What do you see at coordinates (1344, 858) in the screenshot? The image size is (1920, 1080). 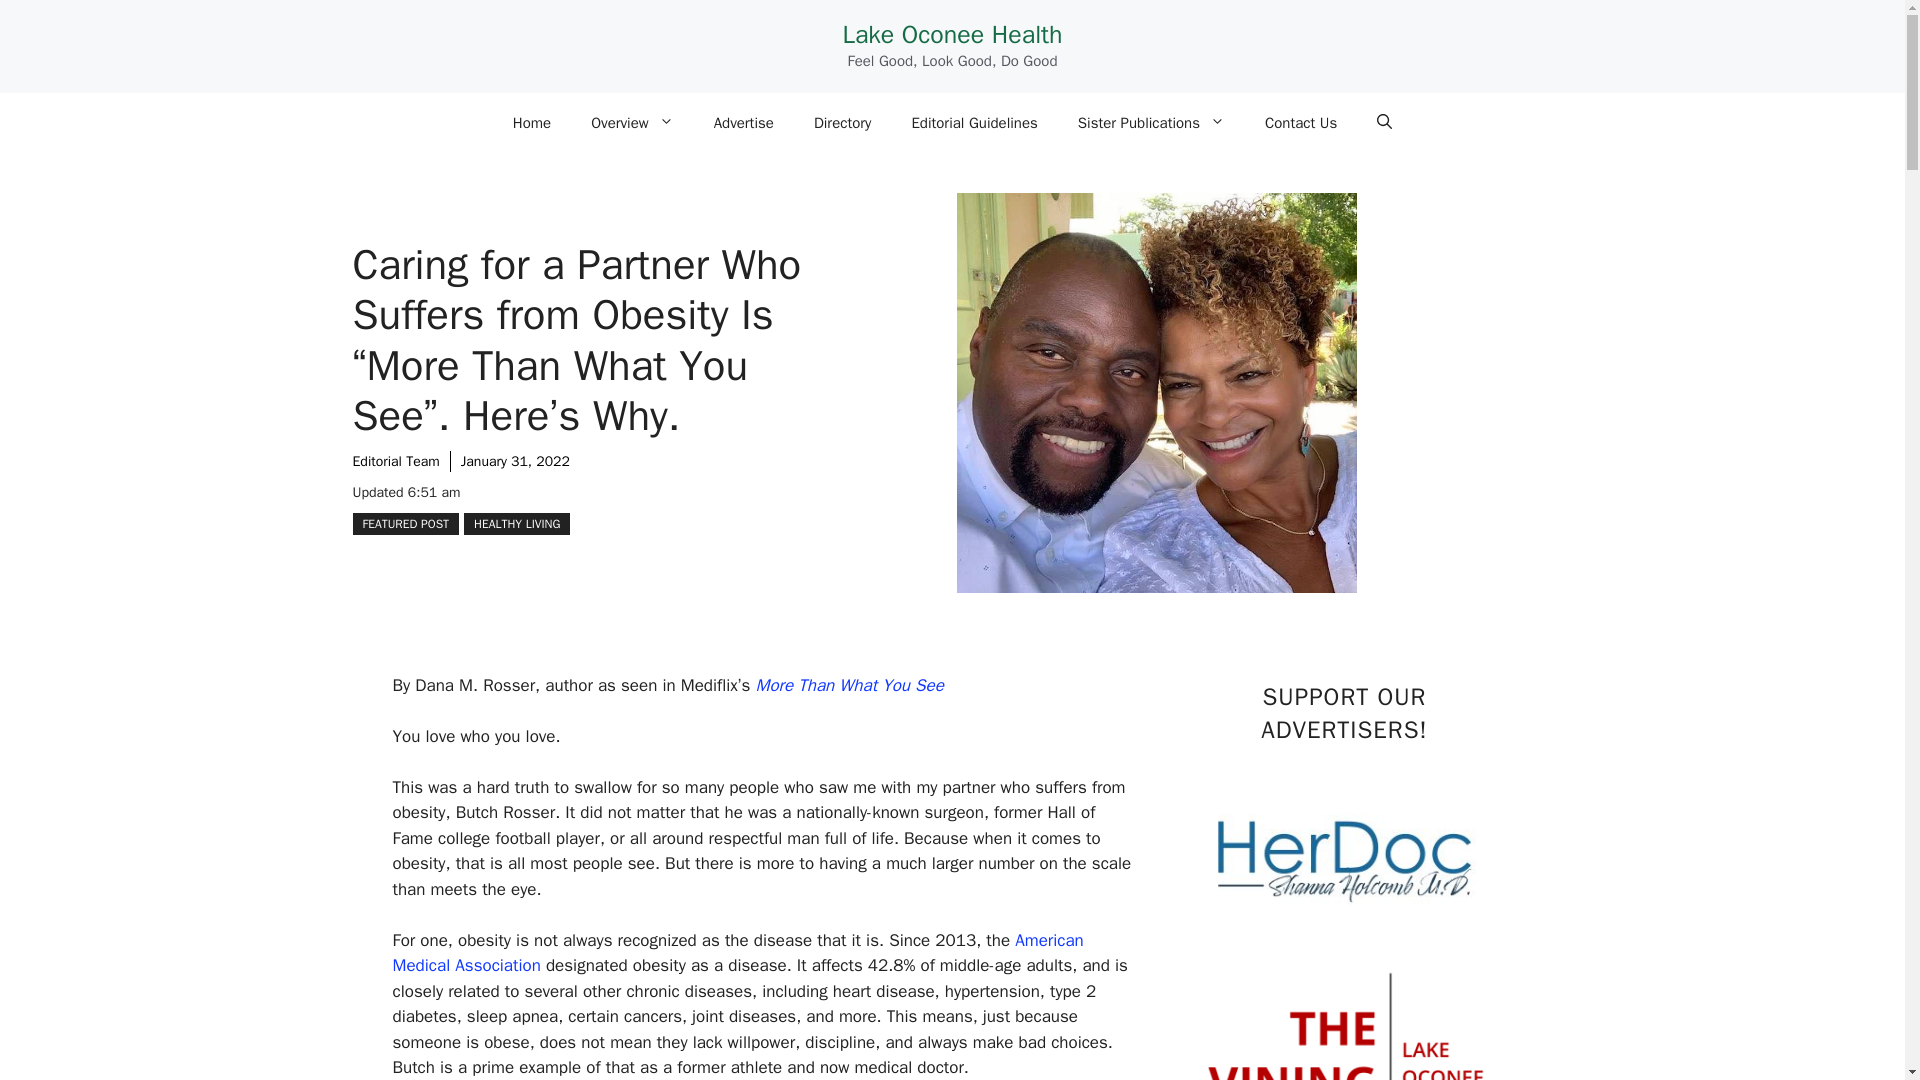 I see `HerDoc` at bounding box center [1344, 858].